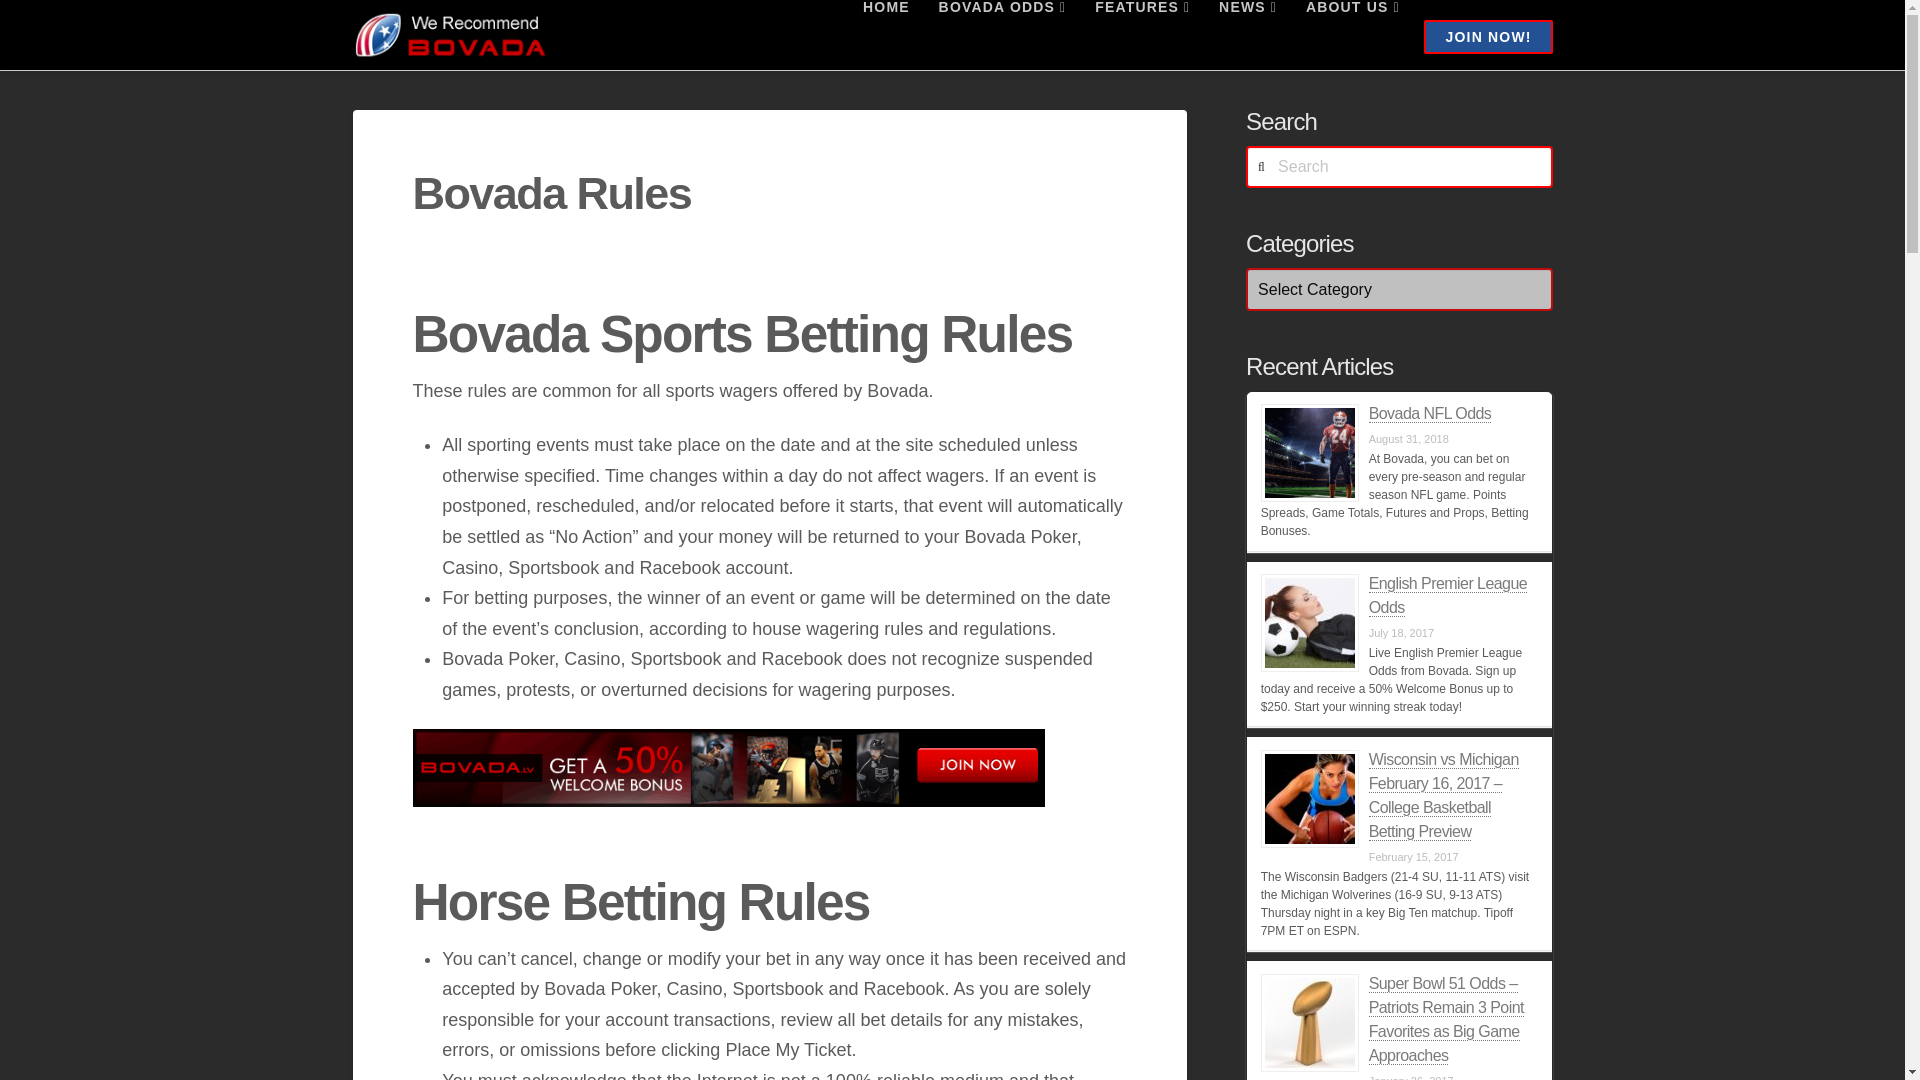 Image resolution: width=1920 pixels, height=1080 pixels. Describe the element at coordinates (1246, 35) in the screenshot. I see `NEWS` at that location.